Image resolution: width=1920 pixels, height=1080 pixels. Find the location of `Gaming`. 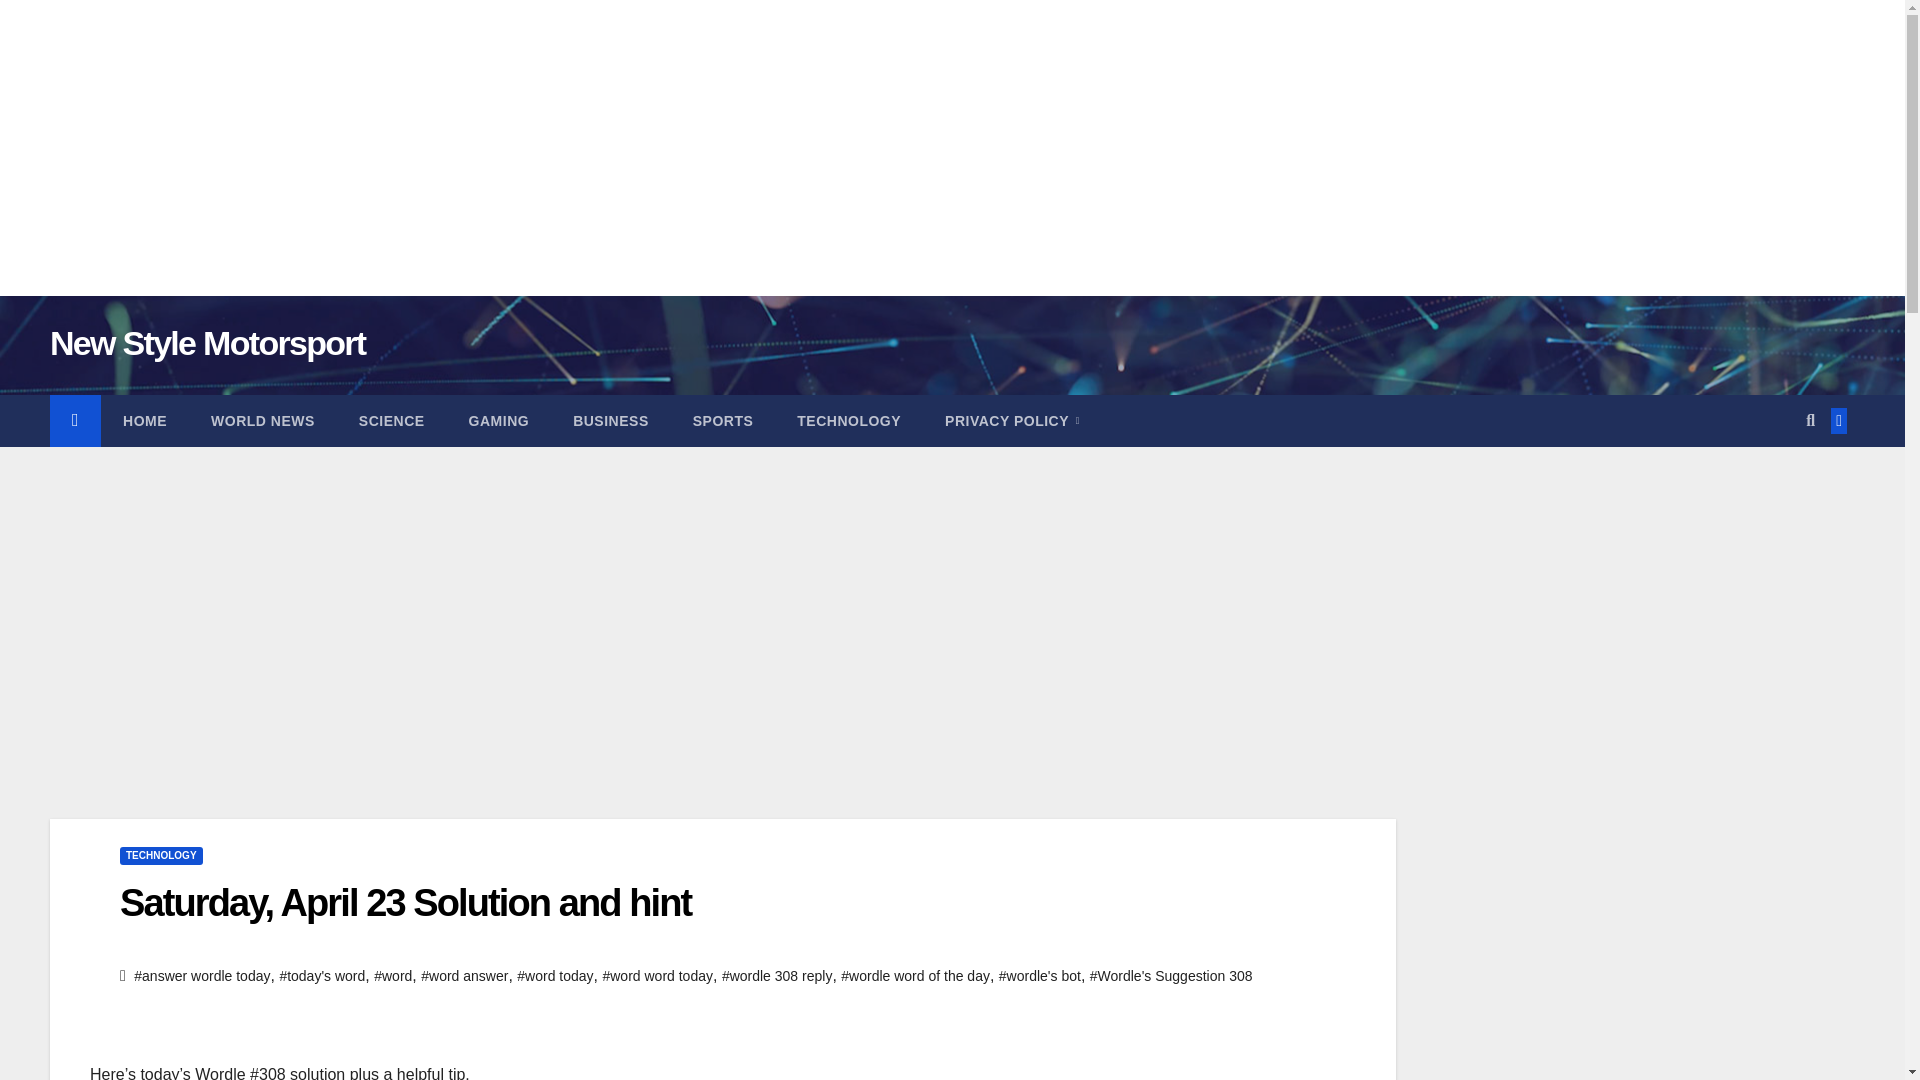

Gaming is located at coordinates (500, 421).